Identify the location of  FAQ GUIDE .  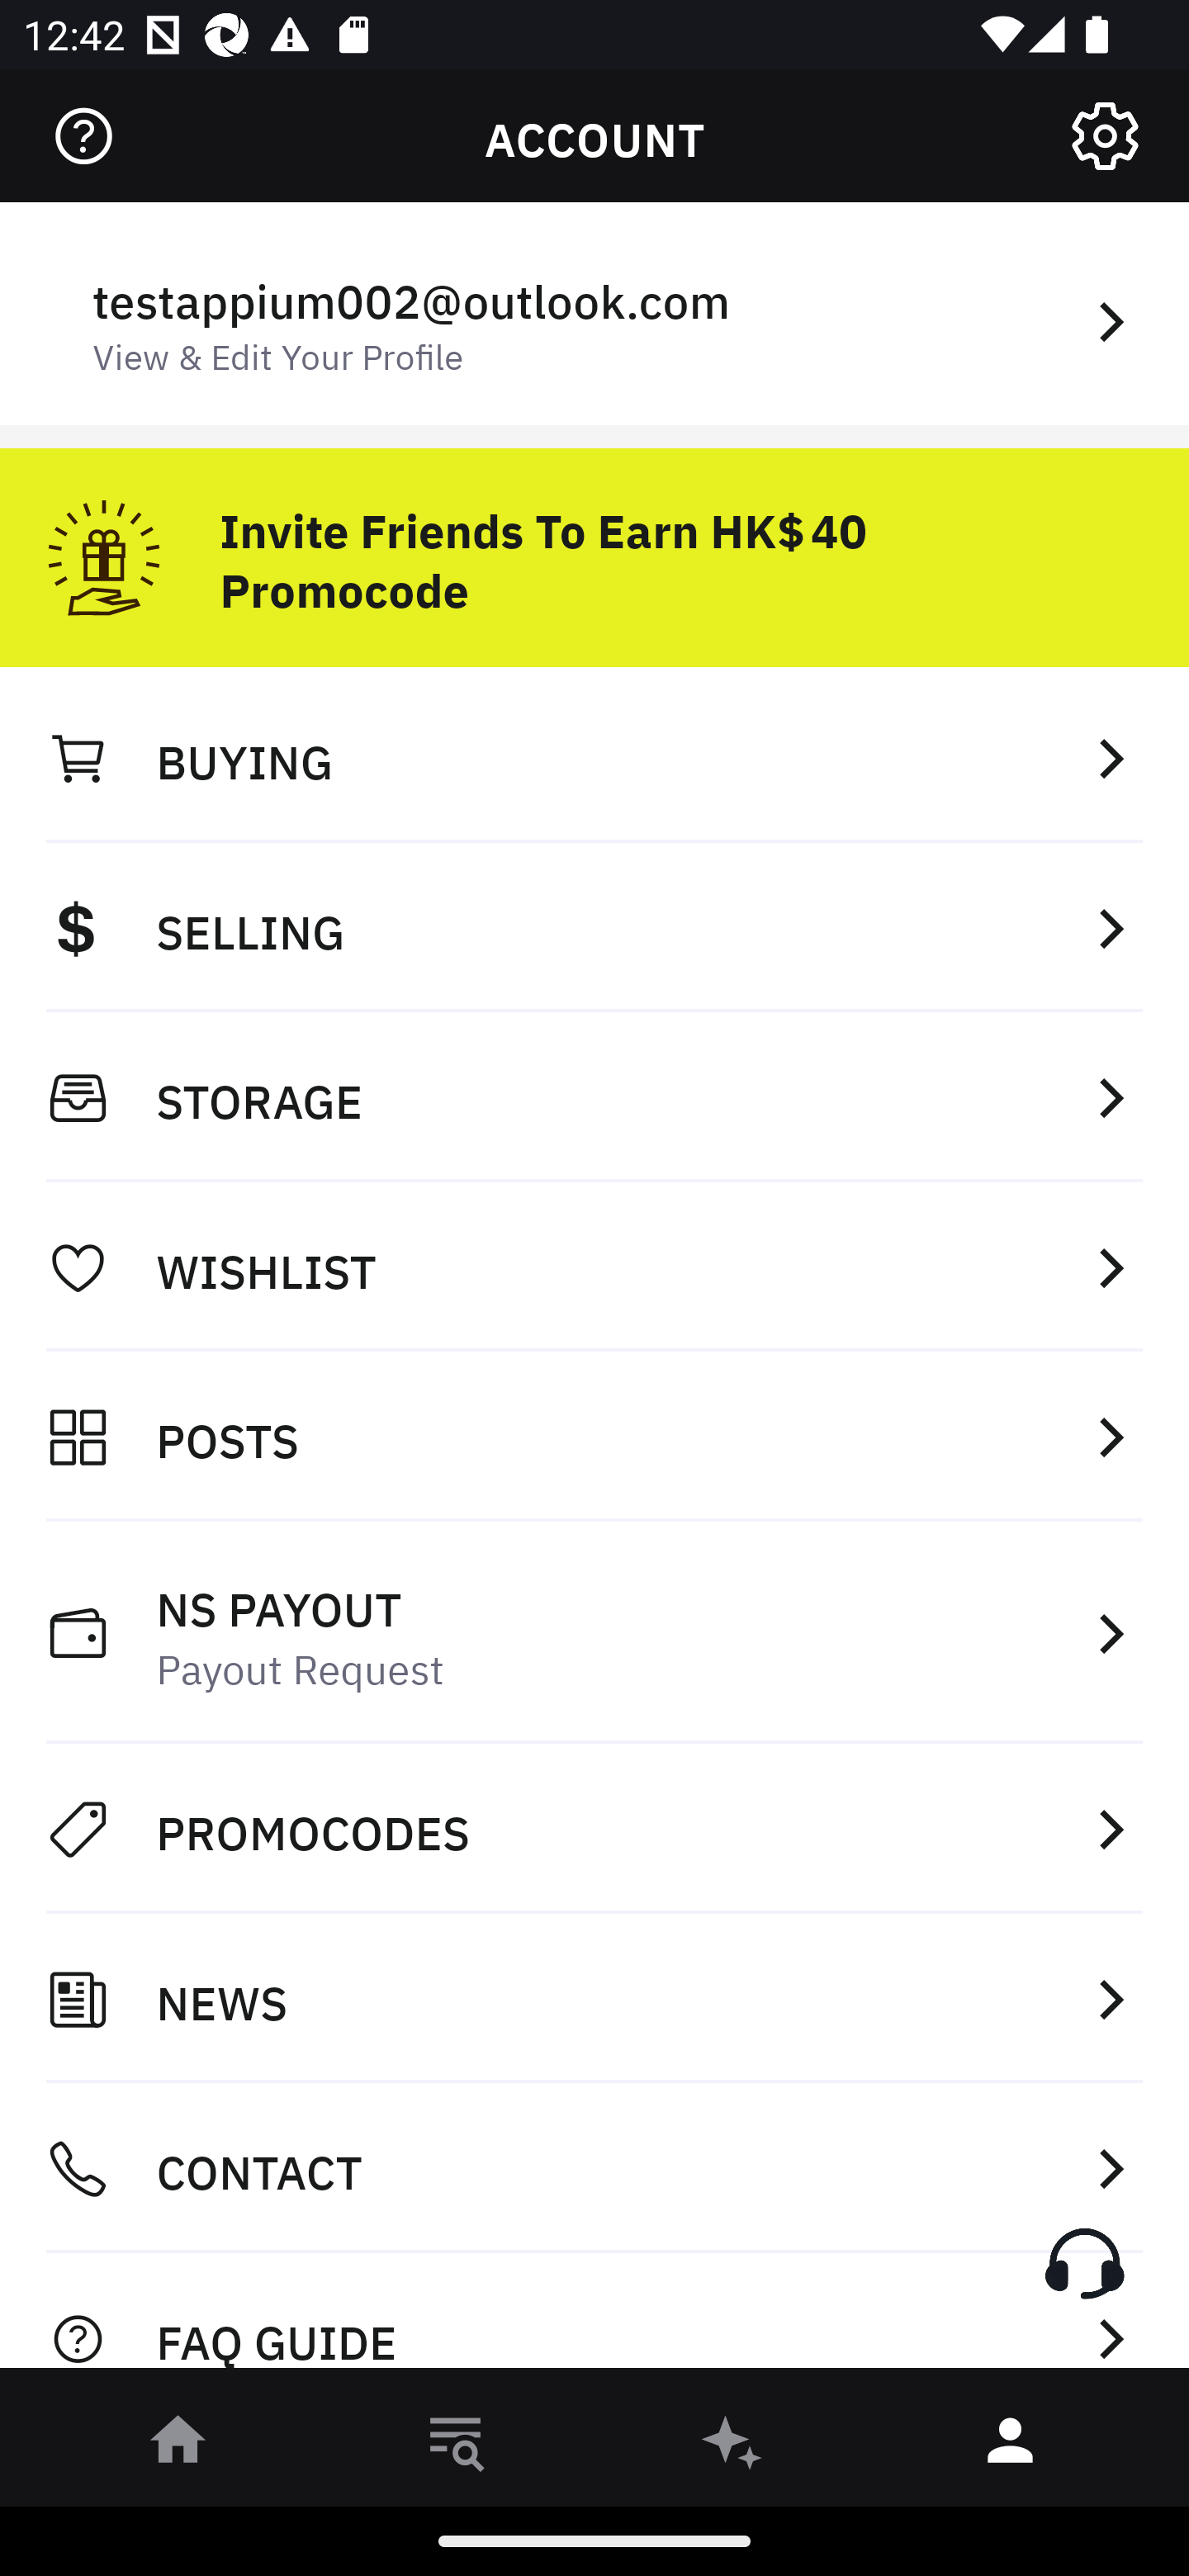
(594, 2320).